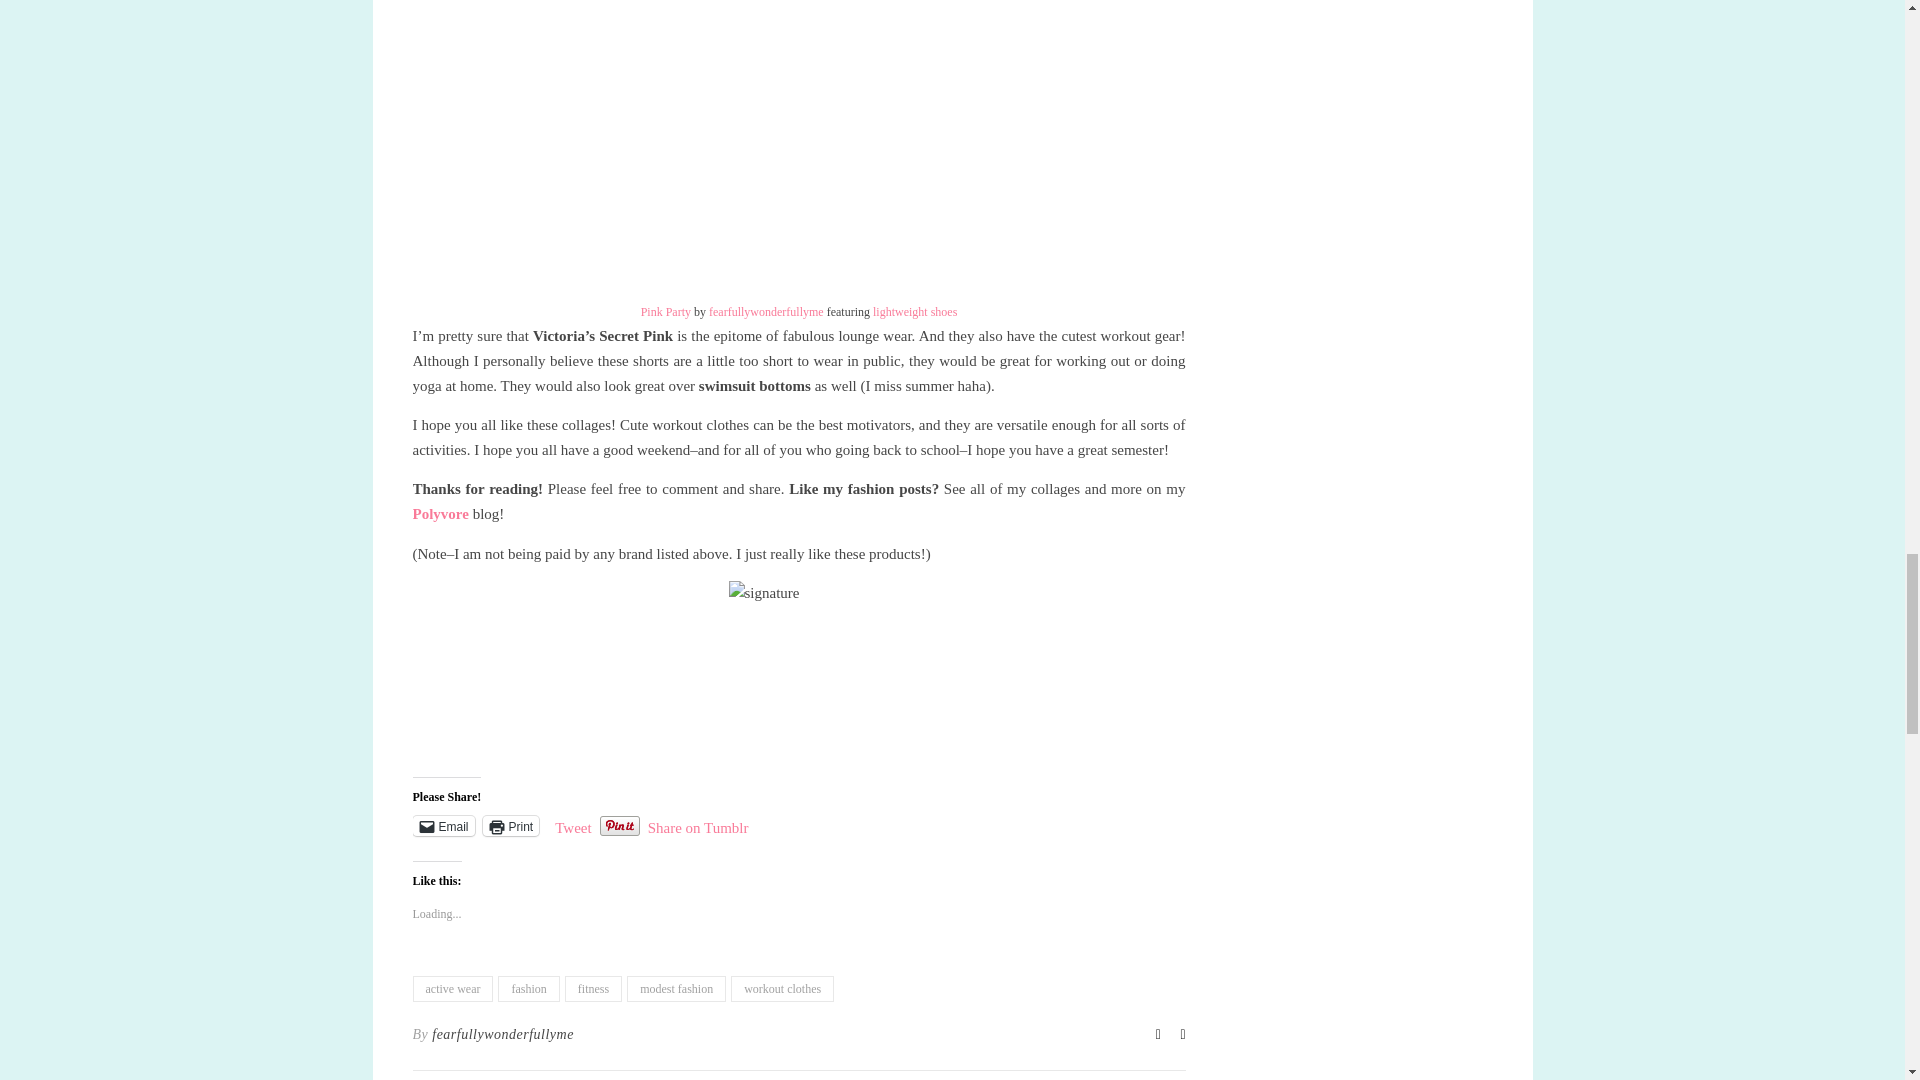 The width and height of the screenshot is (1920, 1080). What do you see at coordinates (503, 1034) in the screenshot?
I see `Posts by fearfullywonderfullyme` at bounding box center [503, 1034].